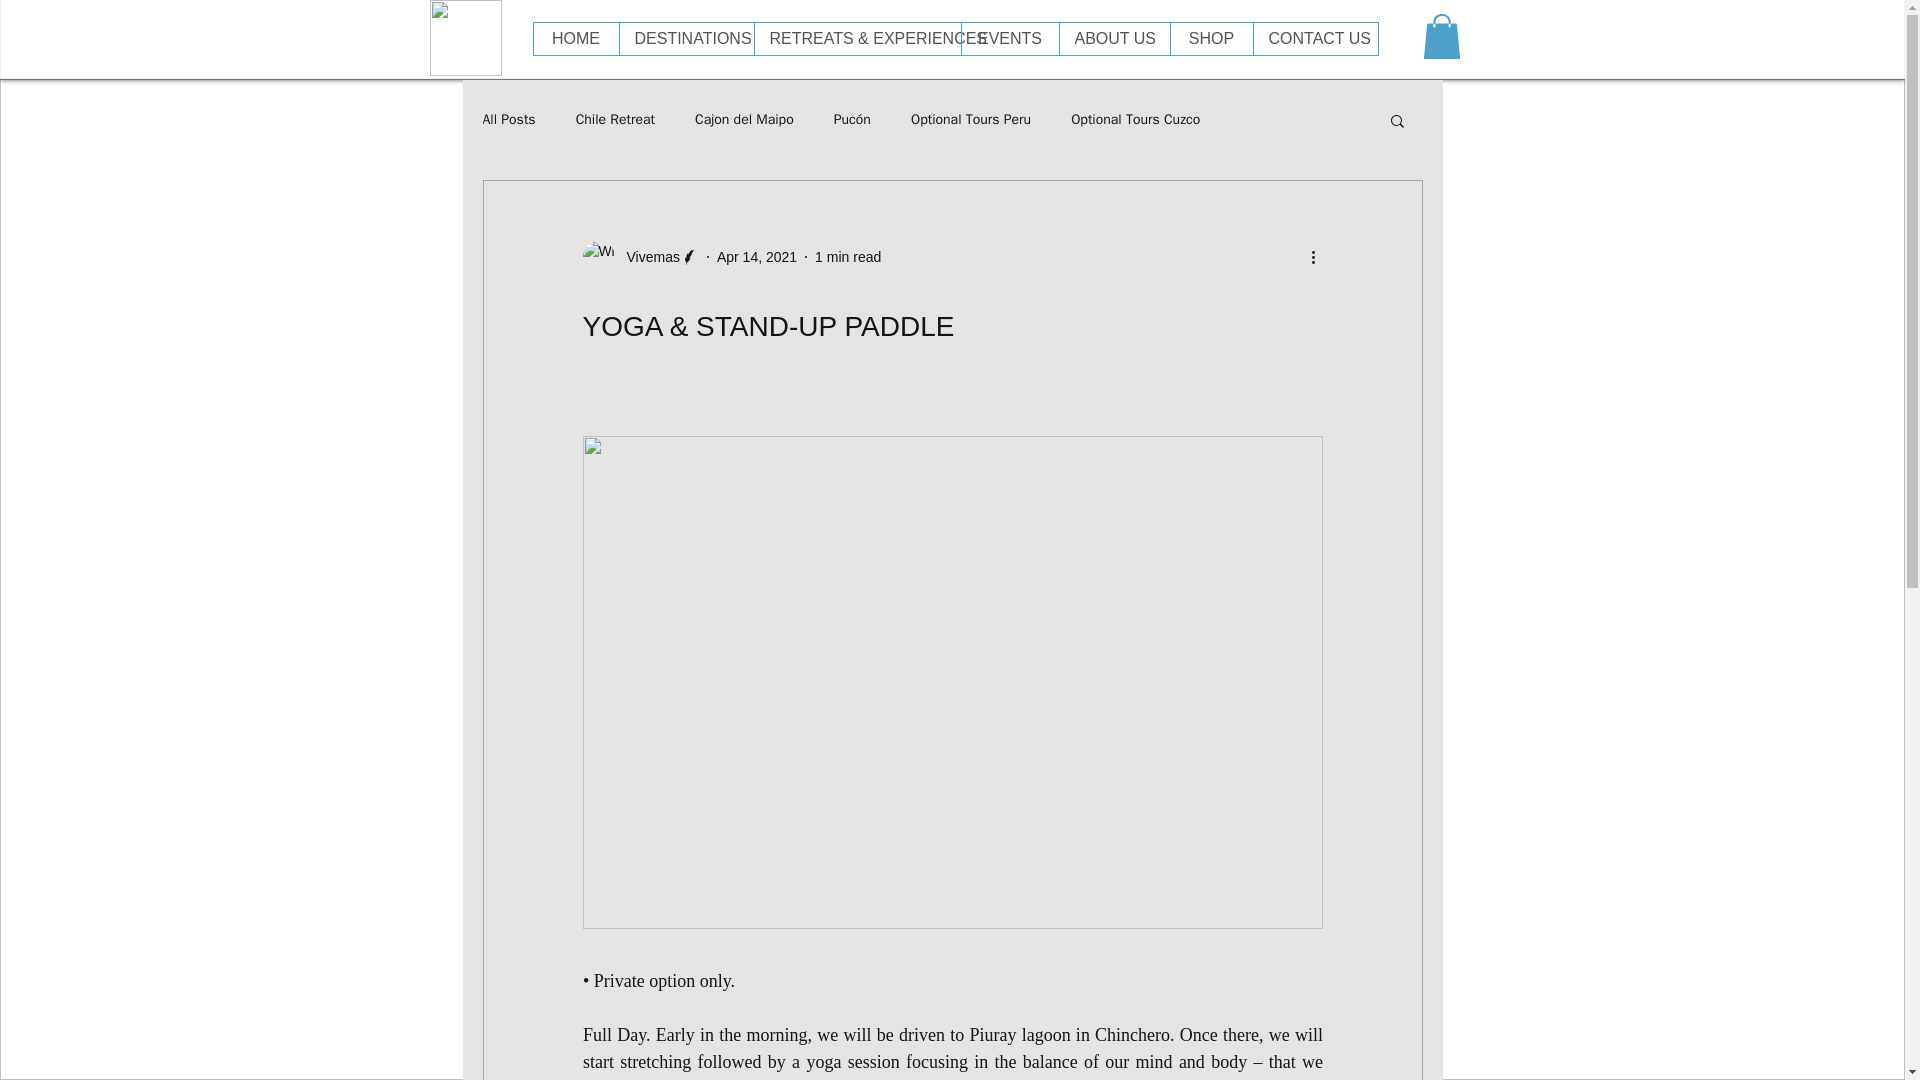 The height and width of the screenshot is (1080, 1920). What do you see at coordinates (508, 120) in the screenshot?
I see `All Posts` at bounding box center [508, 120].